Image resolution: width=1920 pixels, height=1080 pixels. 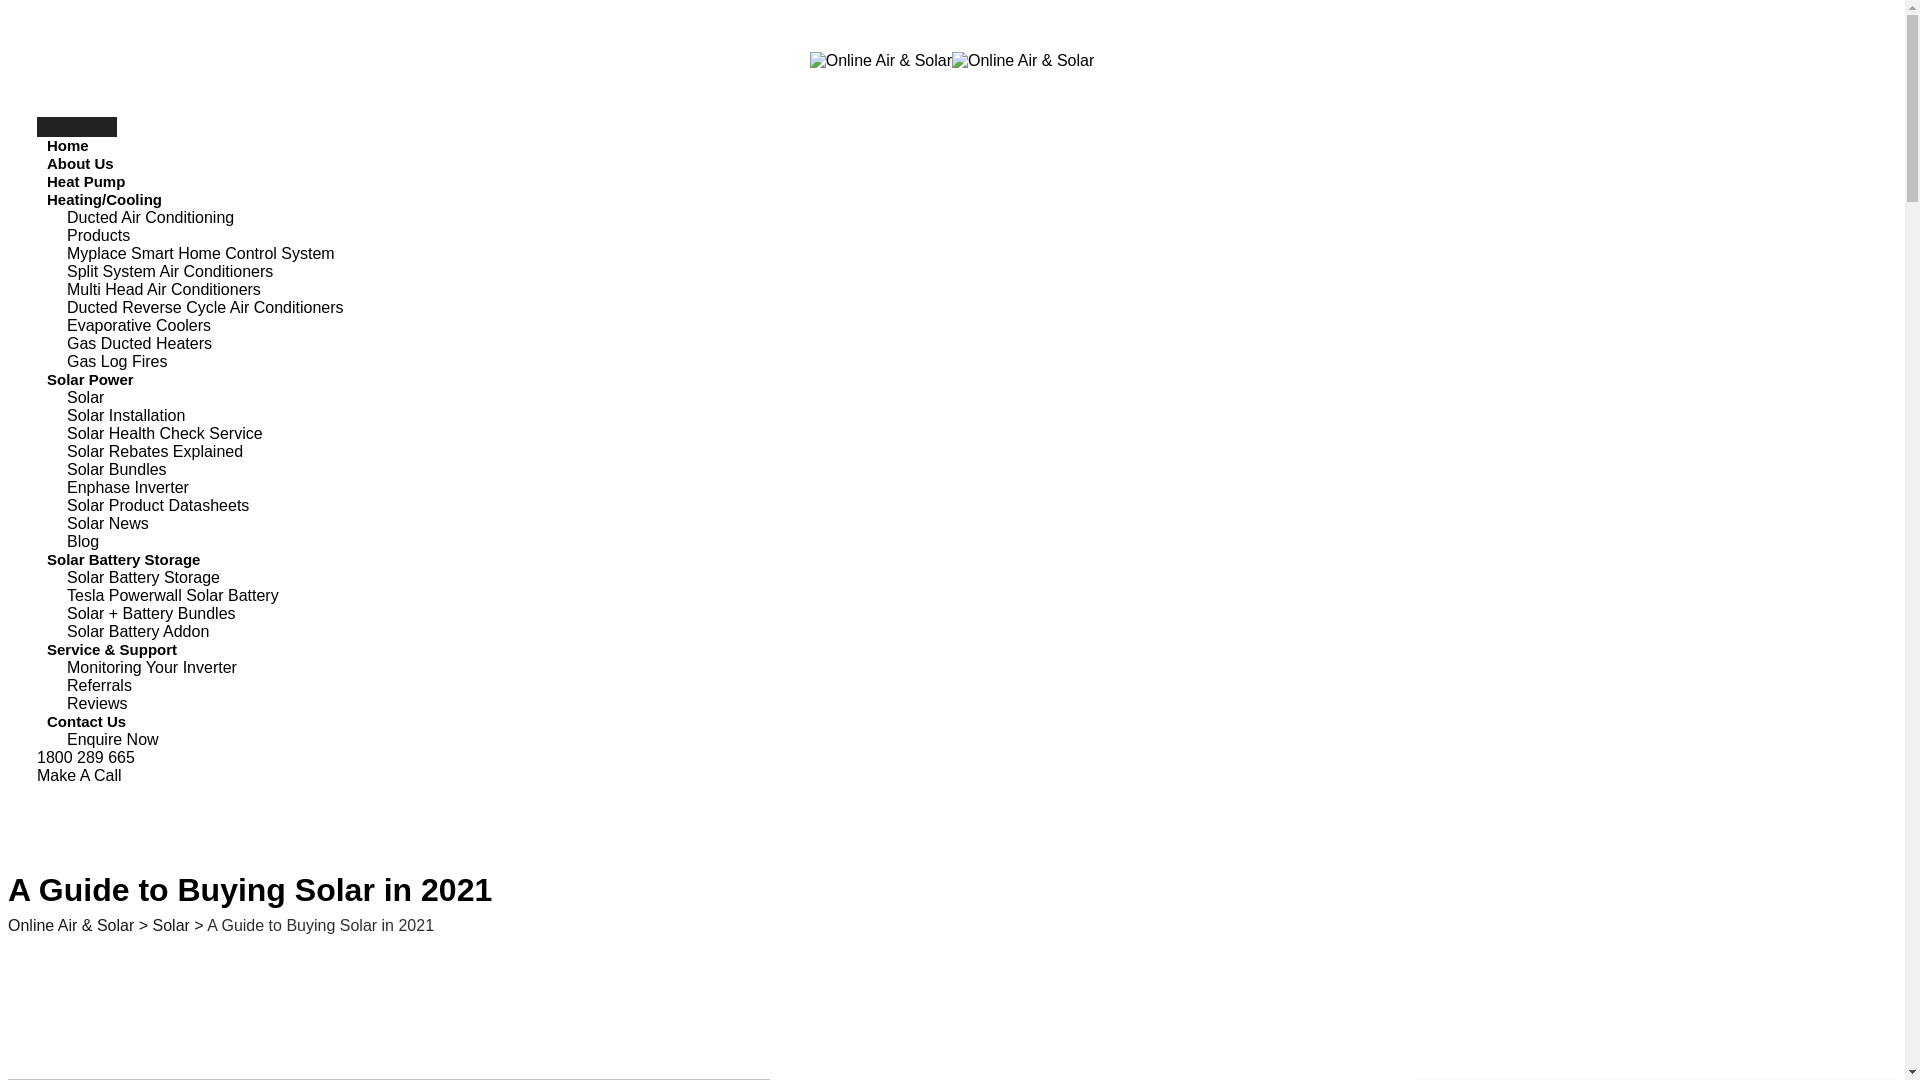 What do you see at coordinates (140, 344) in the screenshot?
I see `Gas Ducted Heaters` at bounding box center [140, 344].